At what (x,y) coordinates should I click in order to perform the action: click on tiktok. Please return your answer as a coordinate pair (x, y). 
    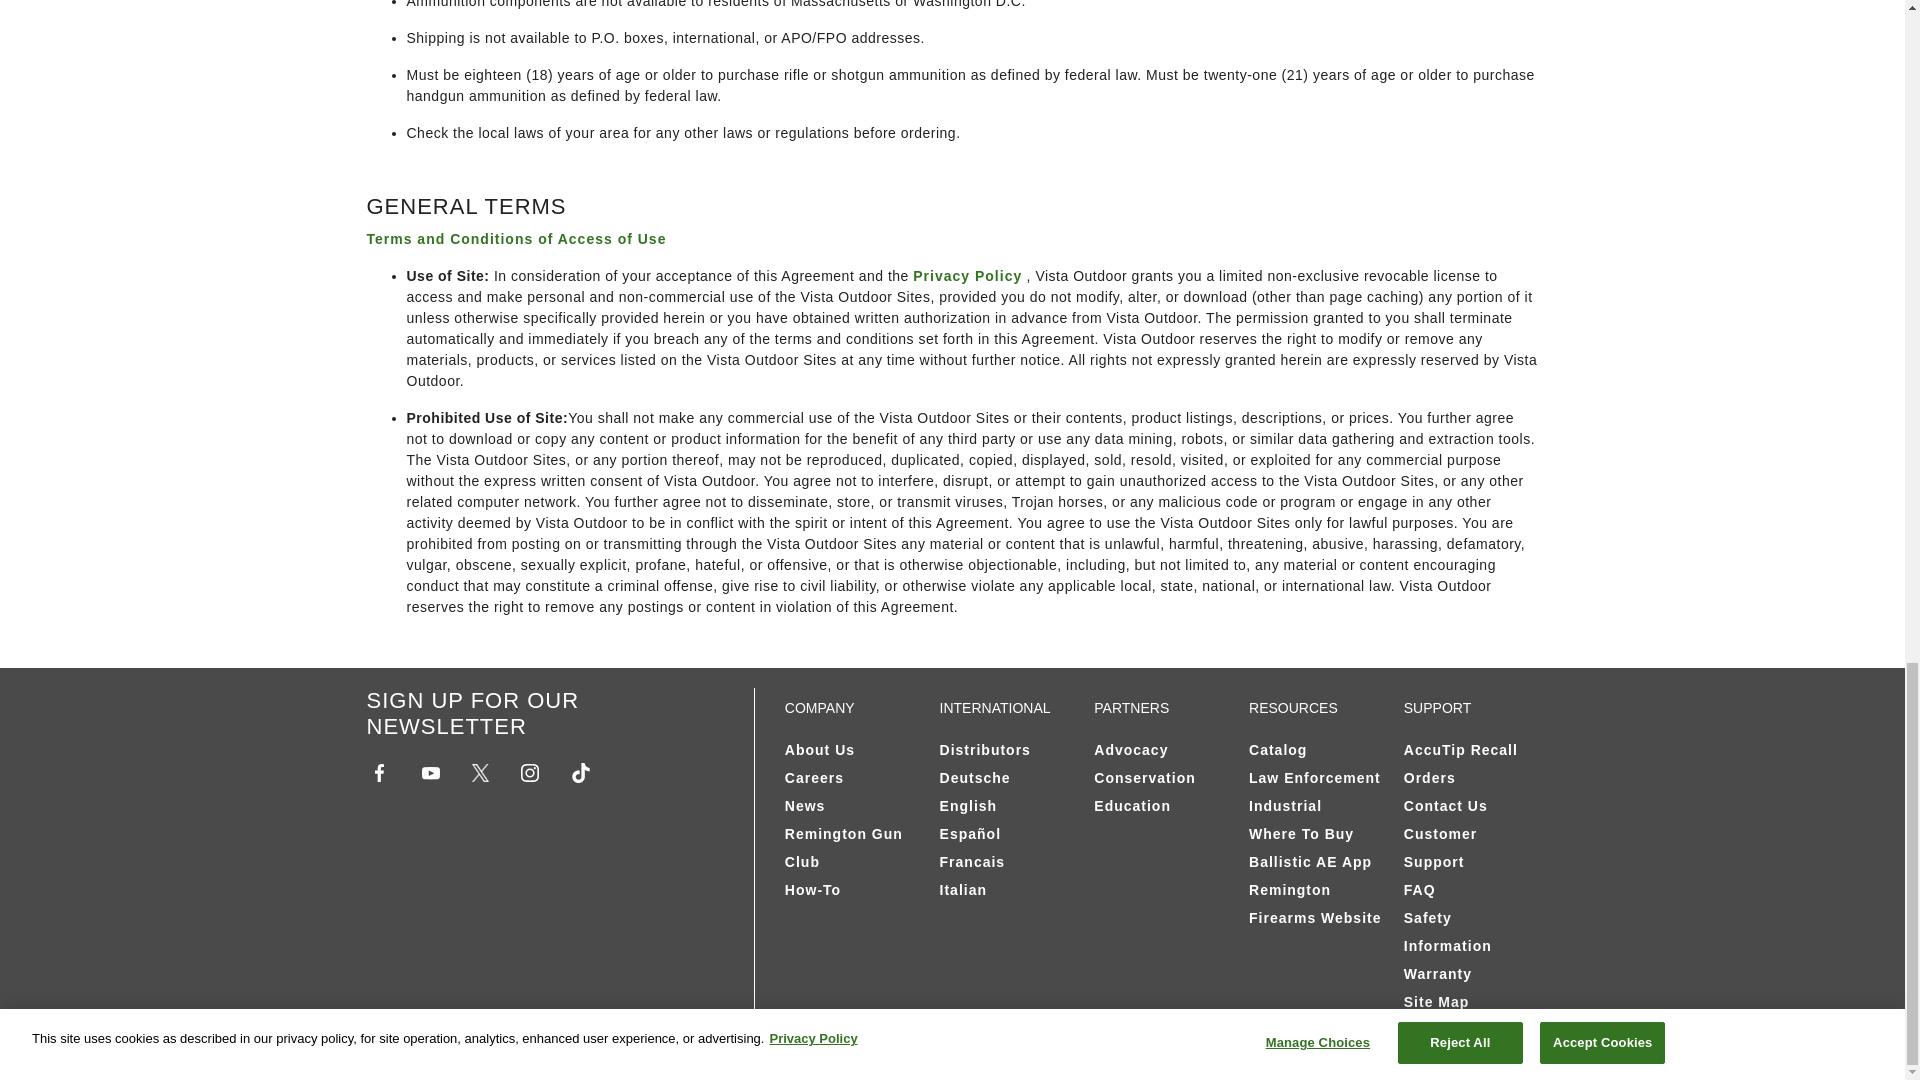
    Looking at the image, I should click on (580, 772).